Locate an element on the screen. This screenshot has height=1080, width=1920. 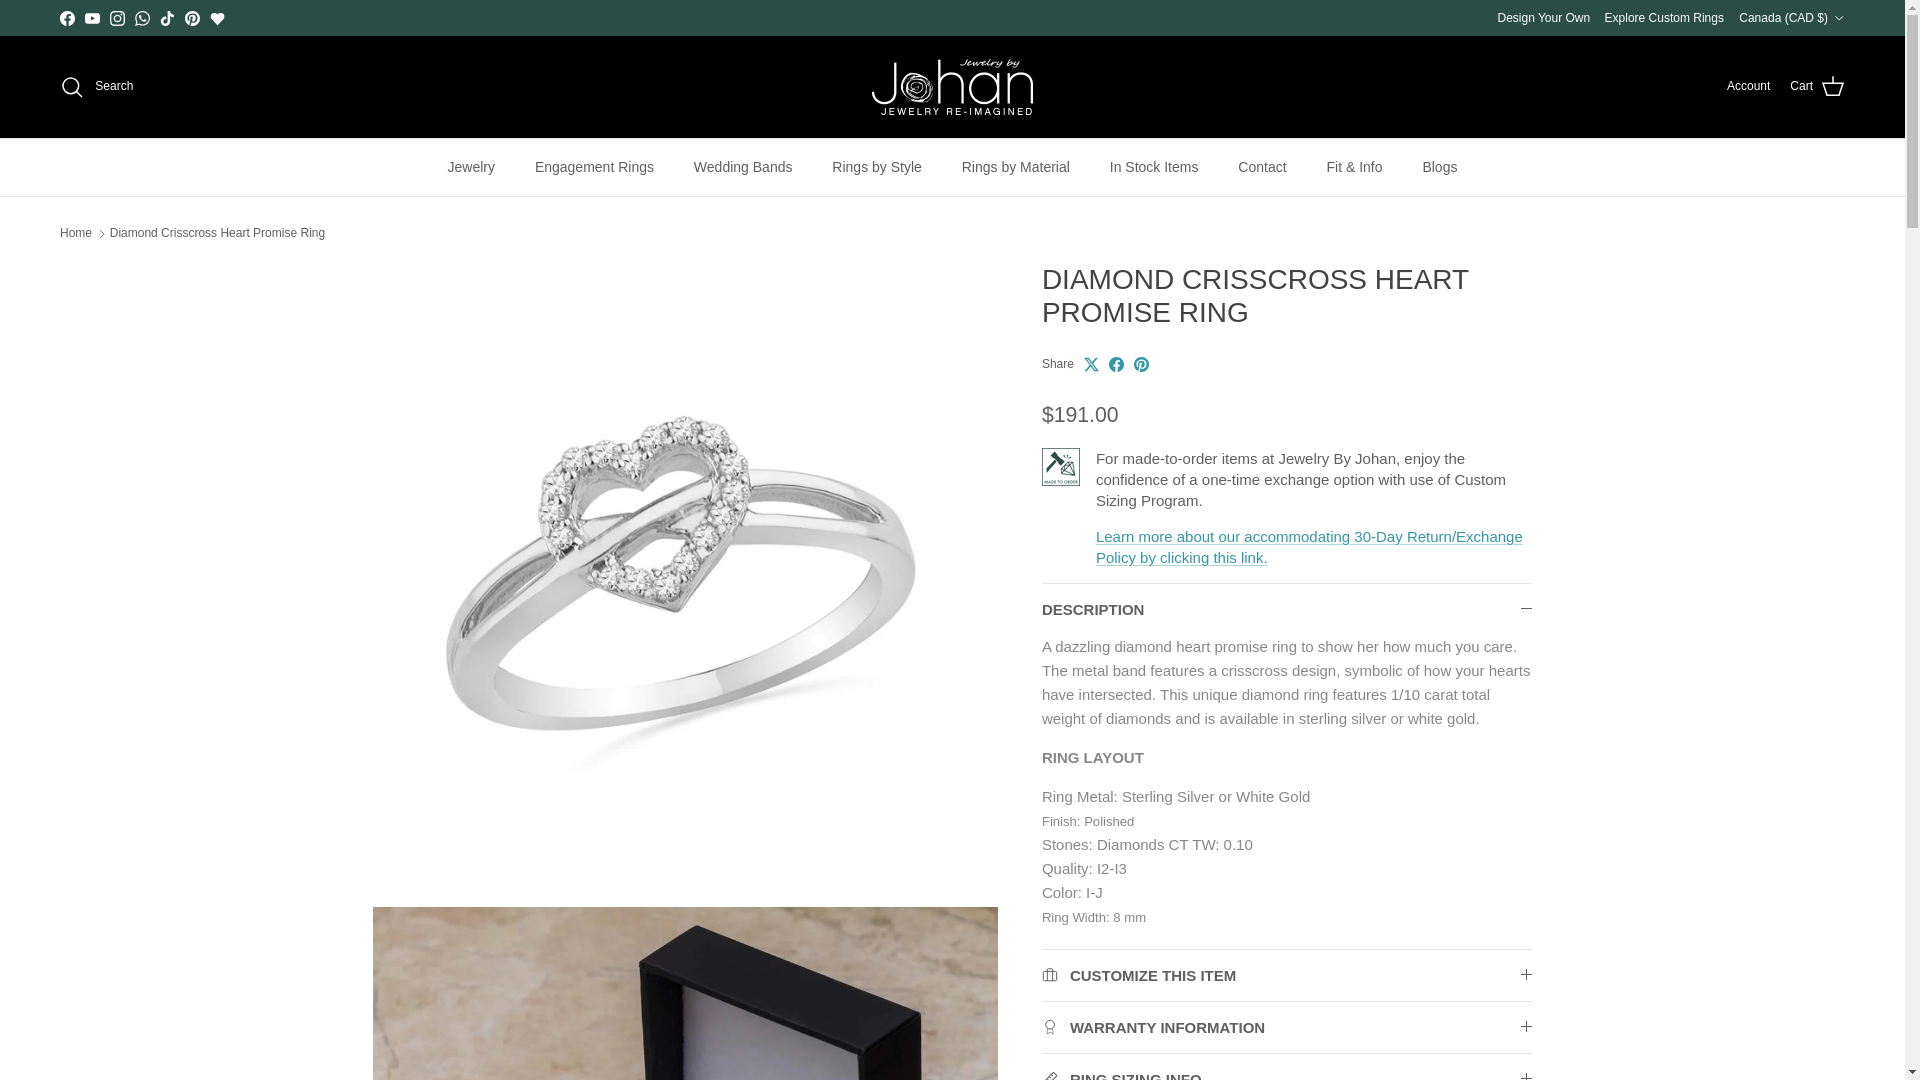
Jewelry by Johan on YouTube is located at coordinates (92, 16).